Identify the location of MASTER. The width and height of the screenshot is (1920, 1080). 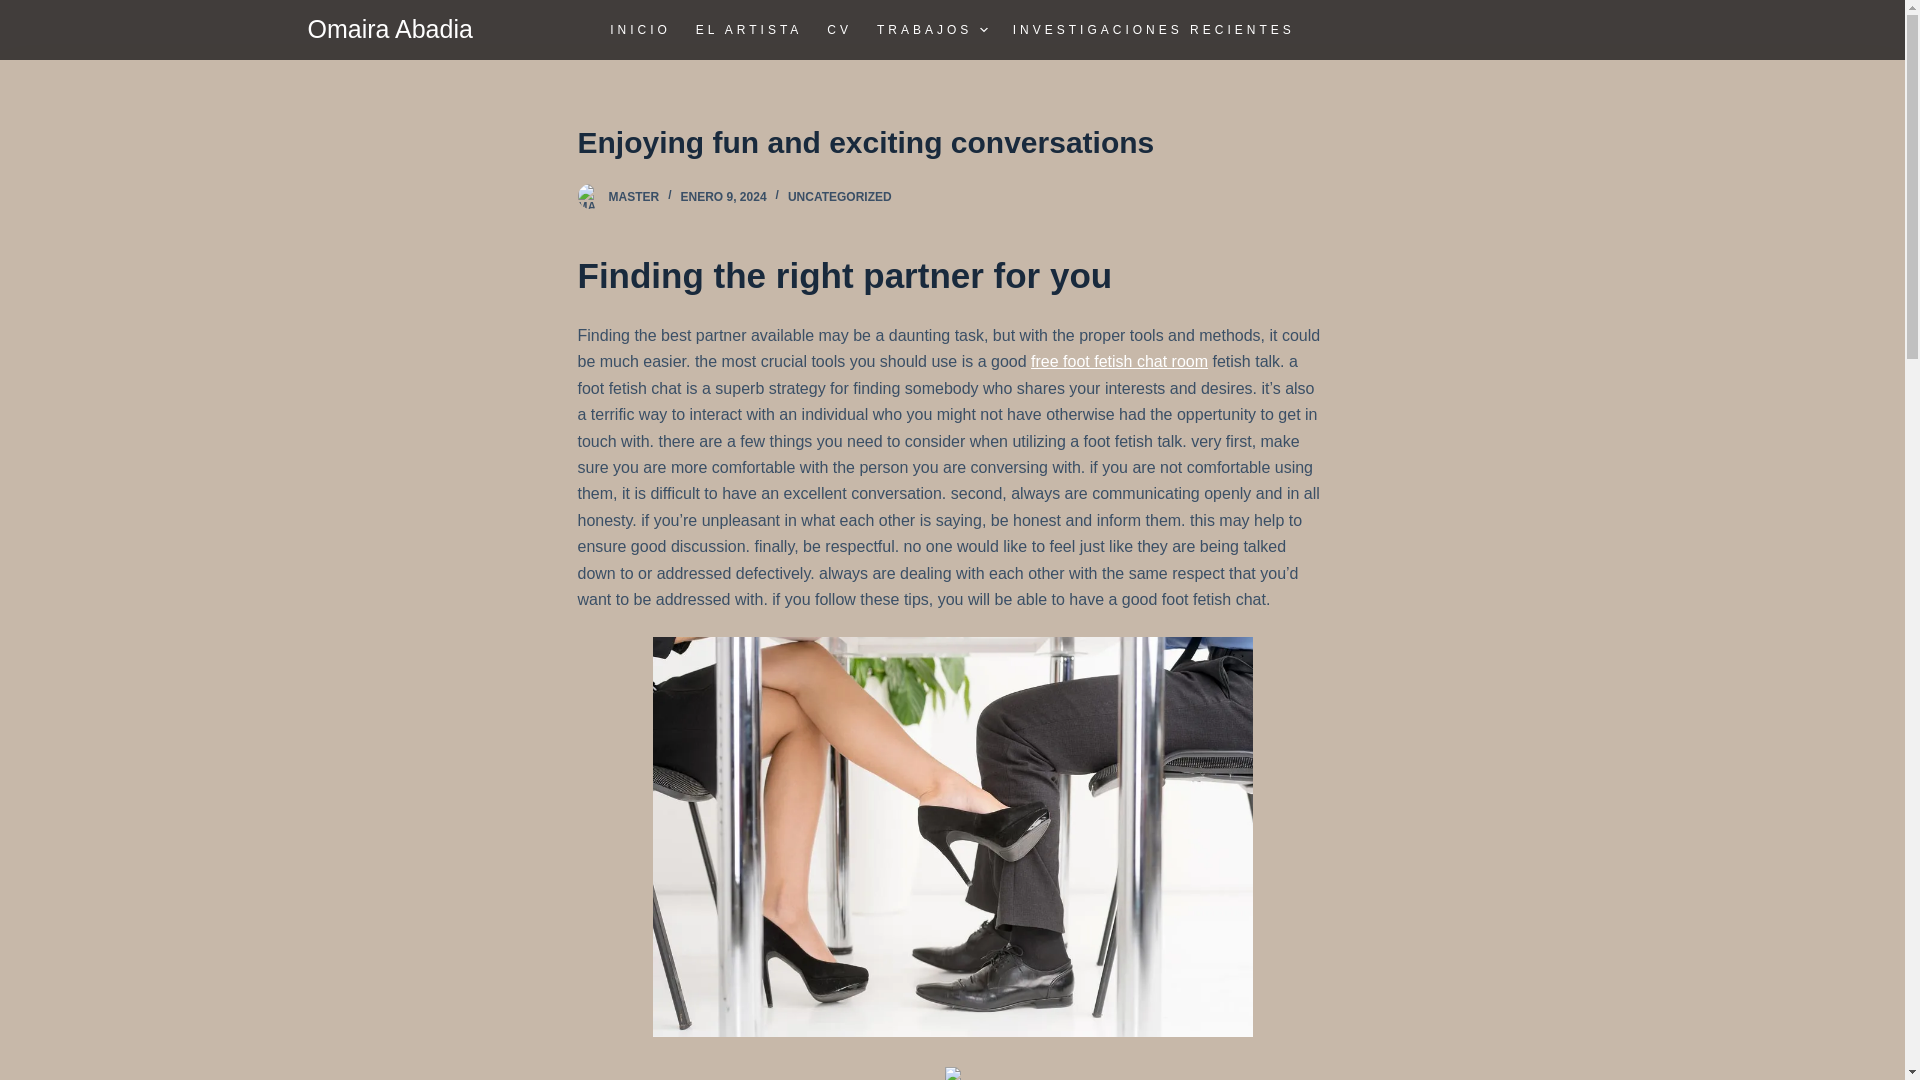
(633, 197).